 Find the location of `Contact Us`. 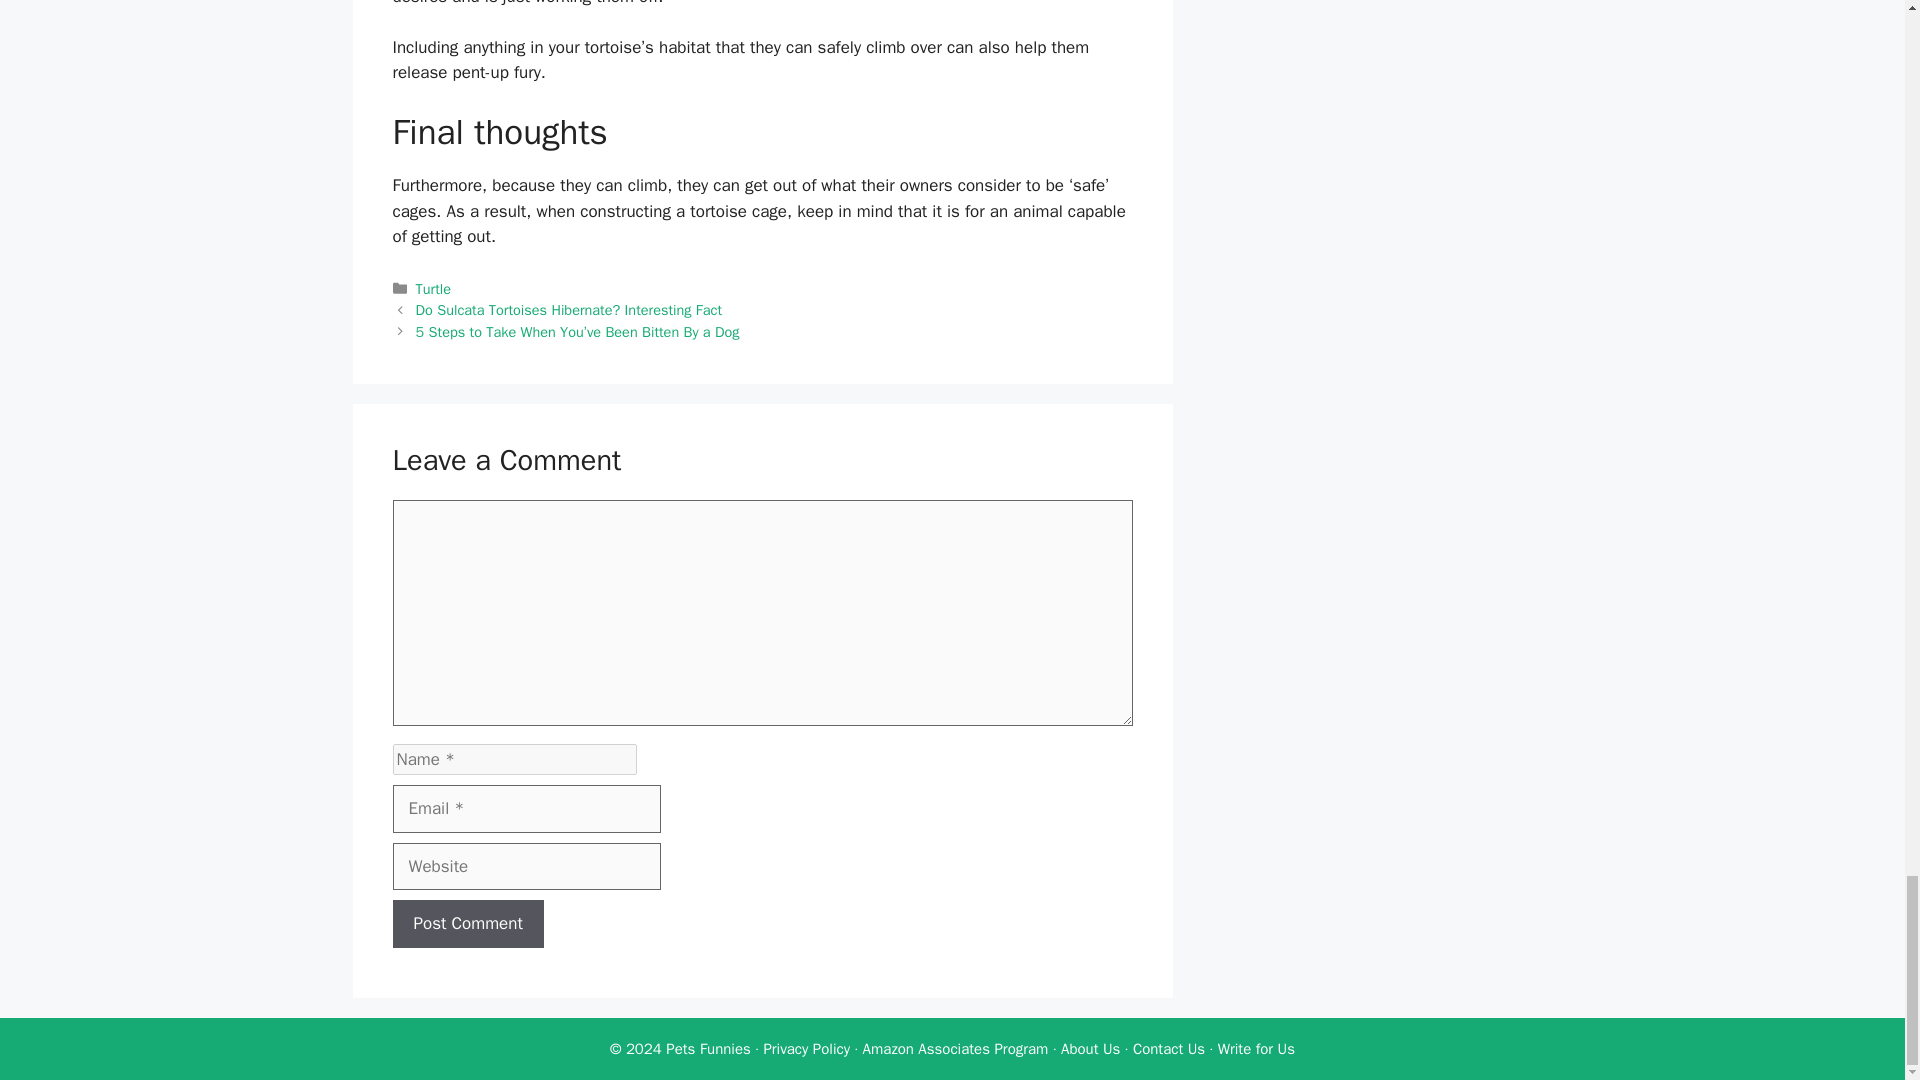

Contact Us is located at coordinates (1168, 1049).